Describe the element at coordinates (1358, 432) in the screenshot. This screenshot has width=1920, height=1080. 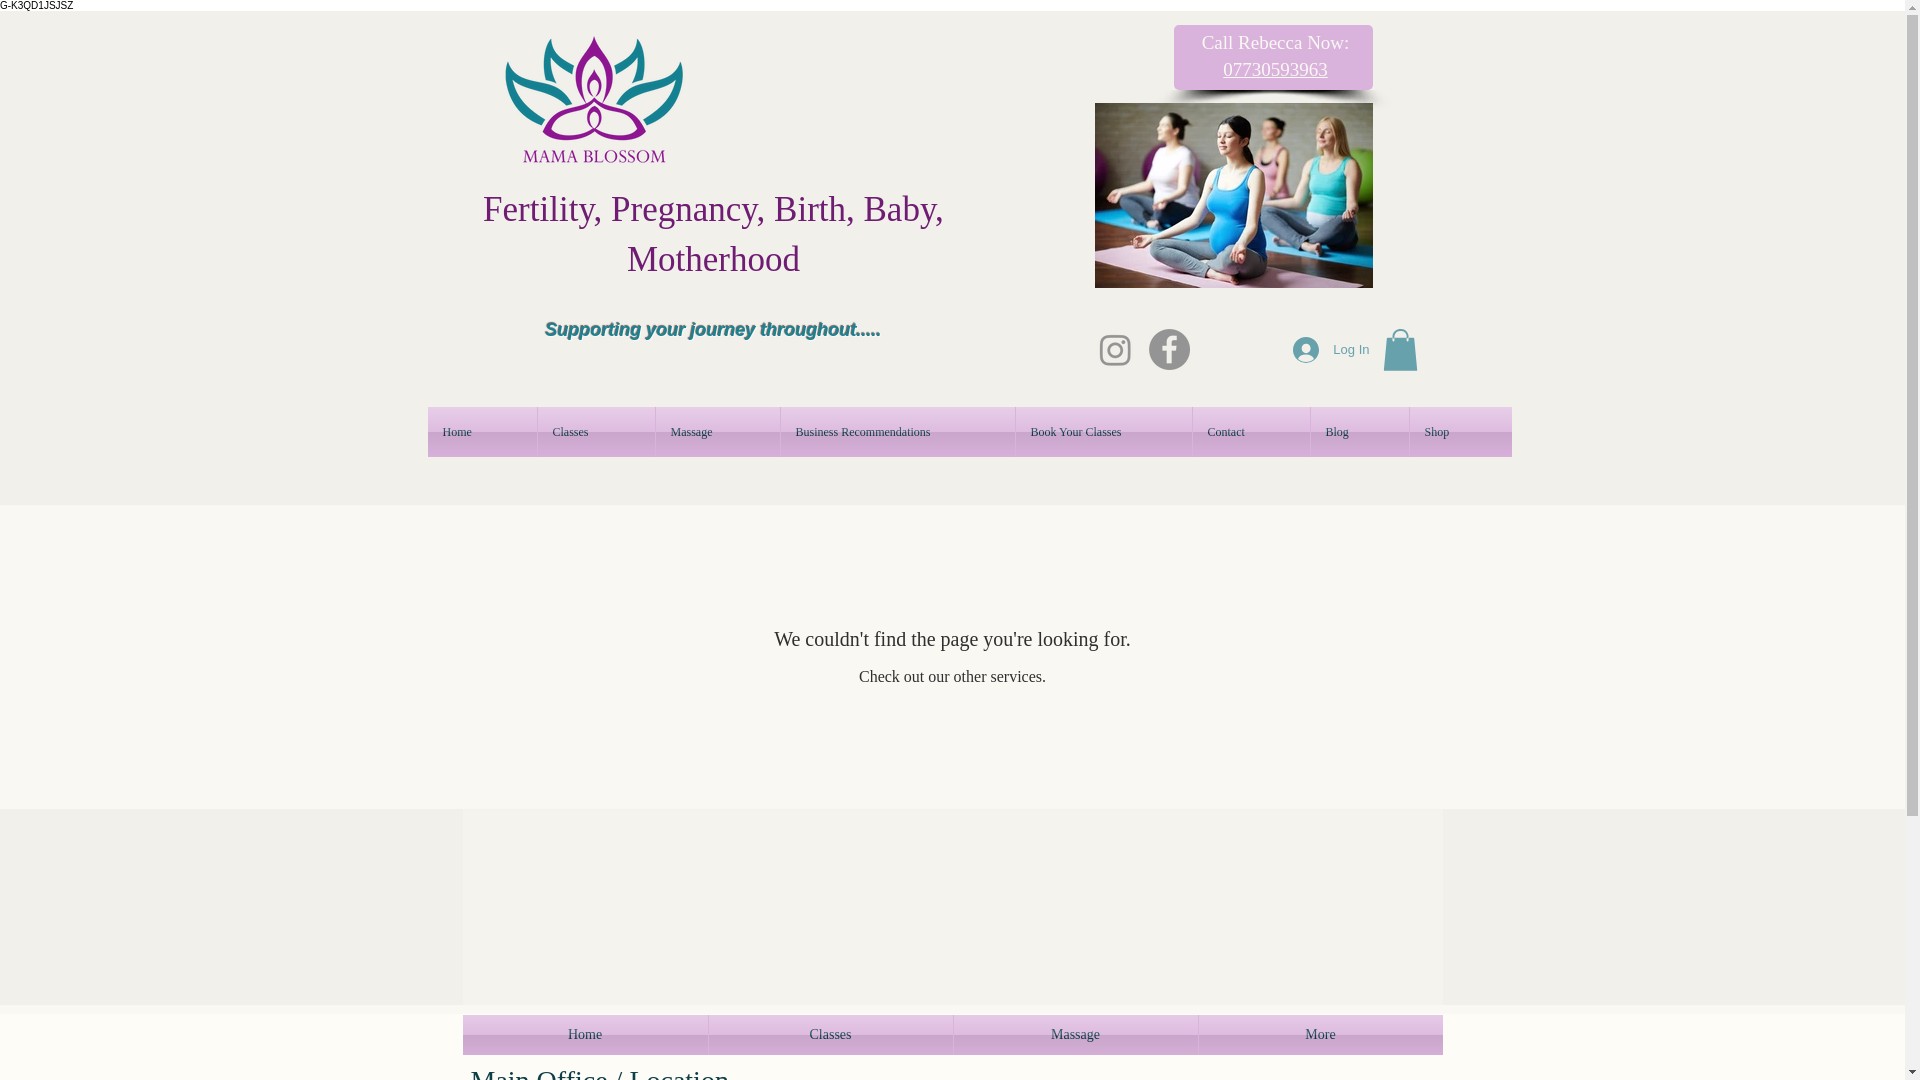
I see `Blog` at that location.